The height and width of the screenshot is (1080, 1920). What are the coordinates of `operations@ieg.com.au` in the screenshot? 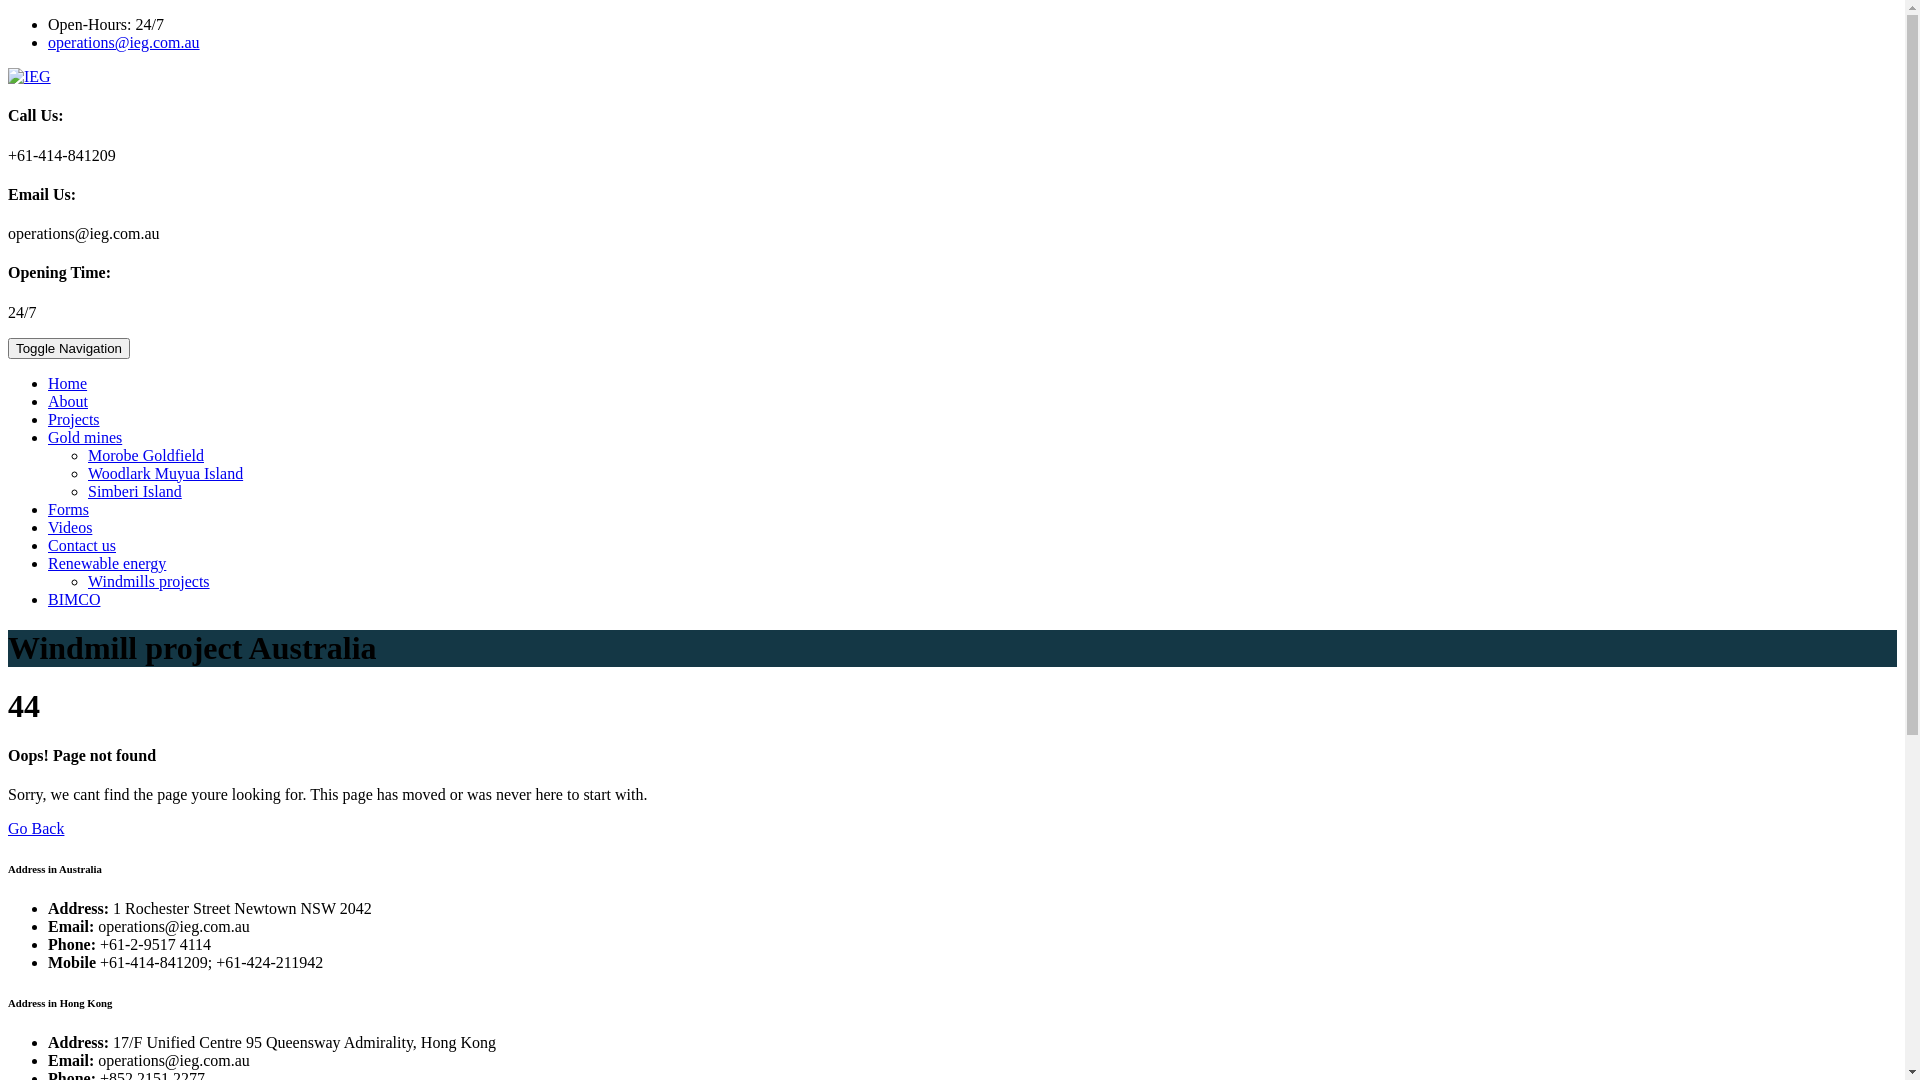 It's located at (124, 42).